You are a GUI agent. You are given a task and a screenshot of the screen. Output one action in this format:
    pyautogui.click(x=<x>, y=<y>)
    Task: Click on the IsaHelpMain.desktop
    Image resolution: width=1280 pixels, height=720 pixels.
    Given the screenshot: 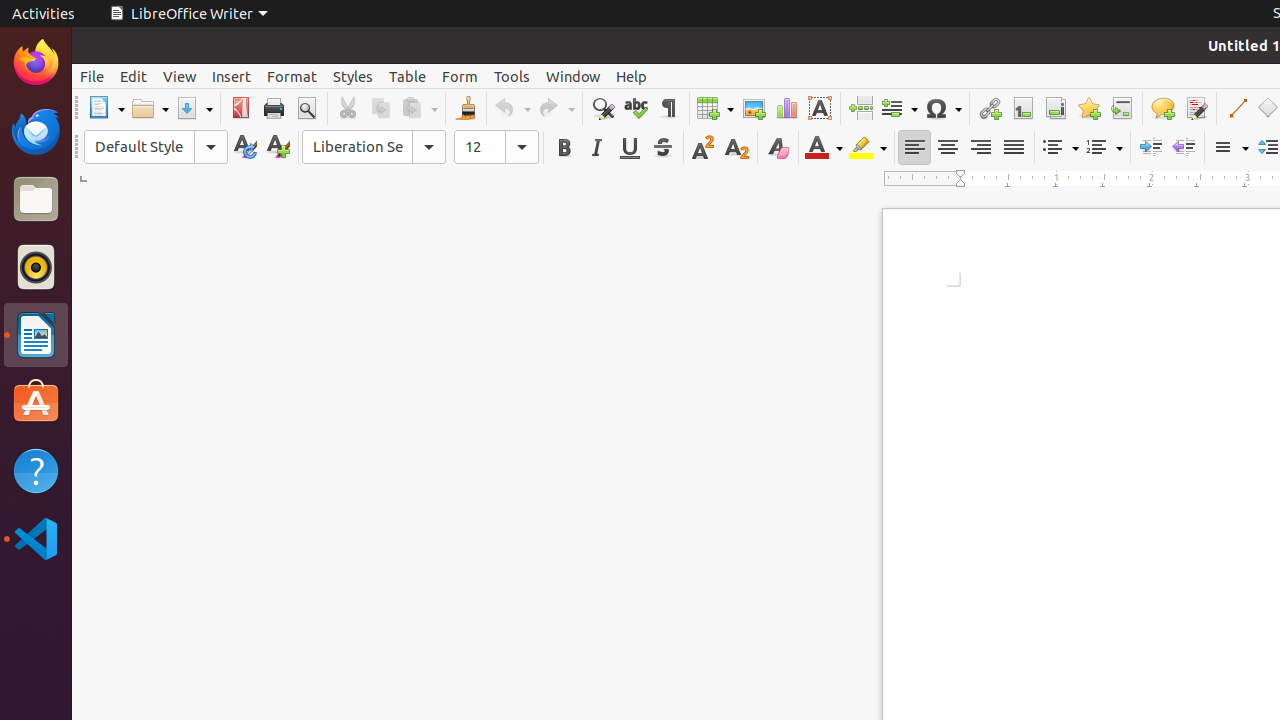 What is the action you would take?
    pyautogui.click(x=134, y=300)
    